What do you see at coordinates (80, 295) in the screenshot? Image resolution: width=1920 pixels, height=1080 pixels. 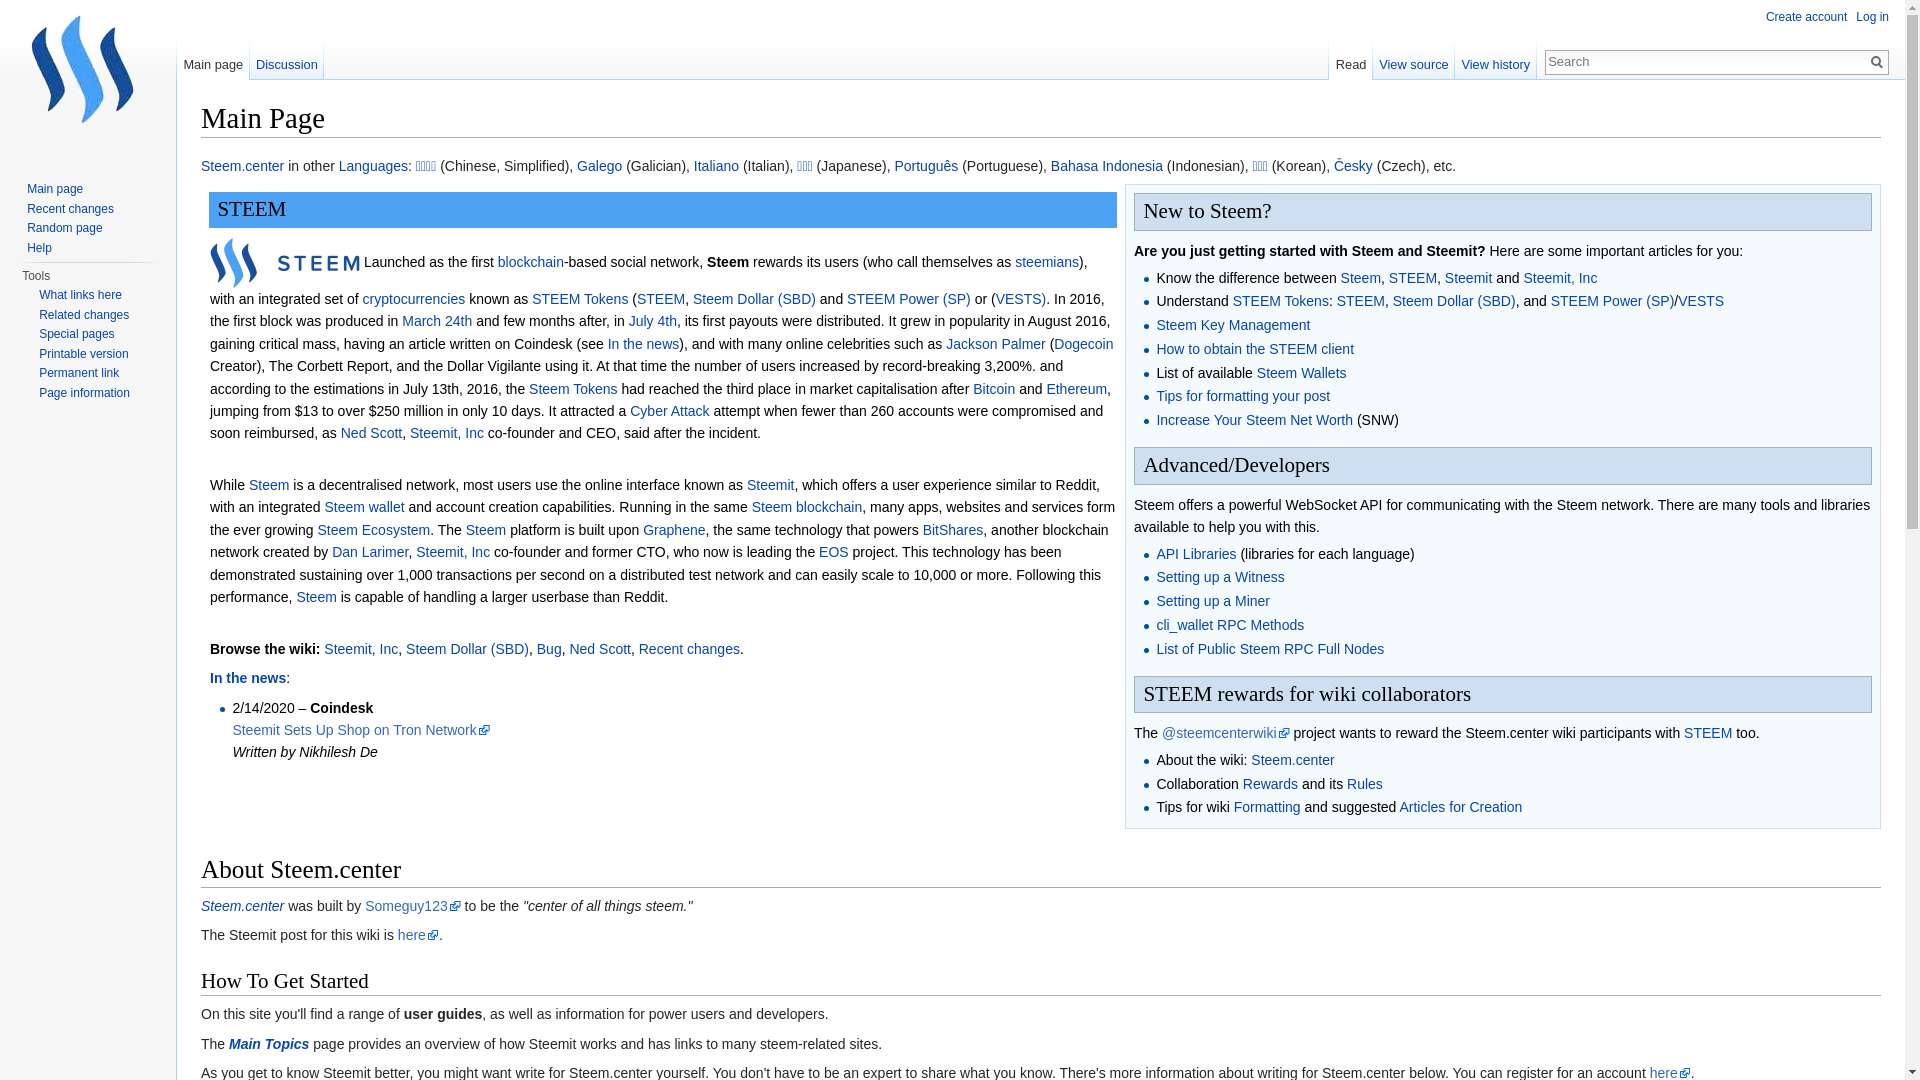 I see `What links here` at bounding box center [80, 295].